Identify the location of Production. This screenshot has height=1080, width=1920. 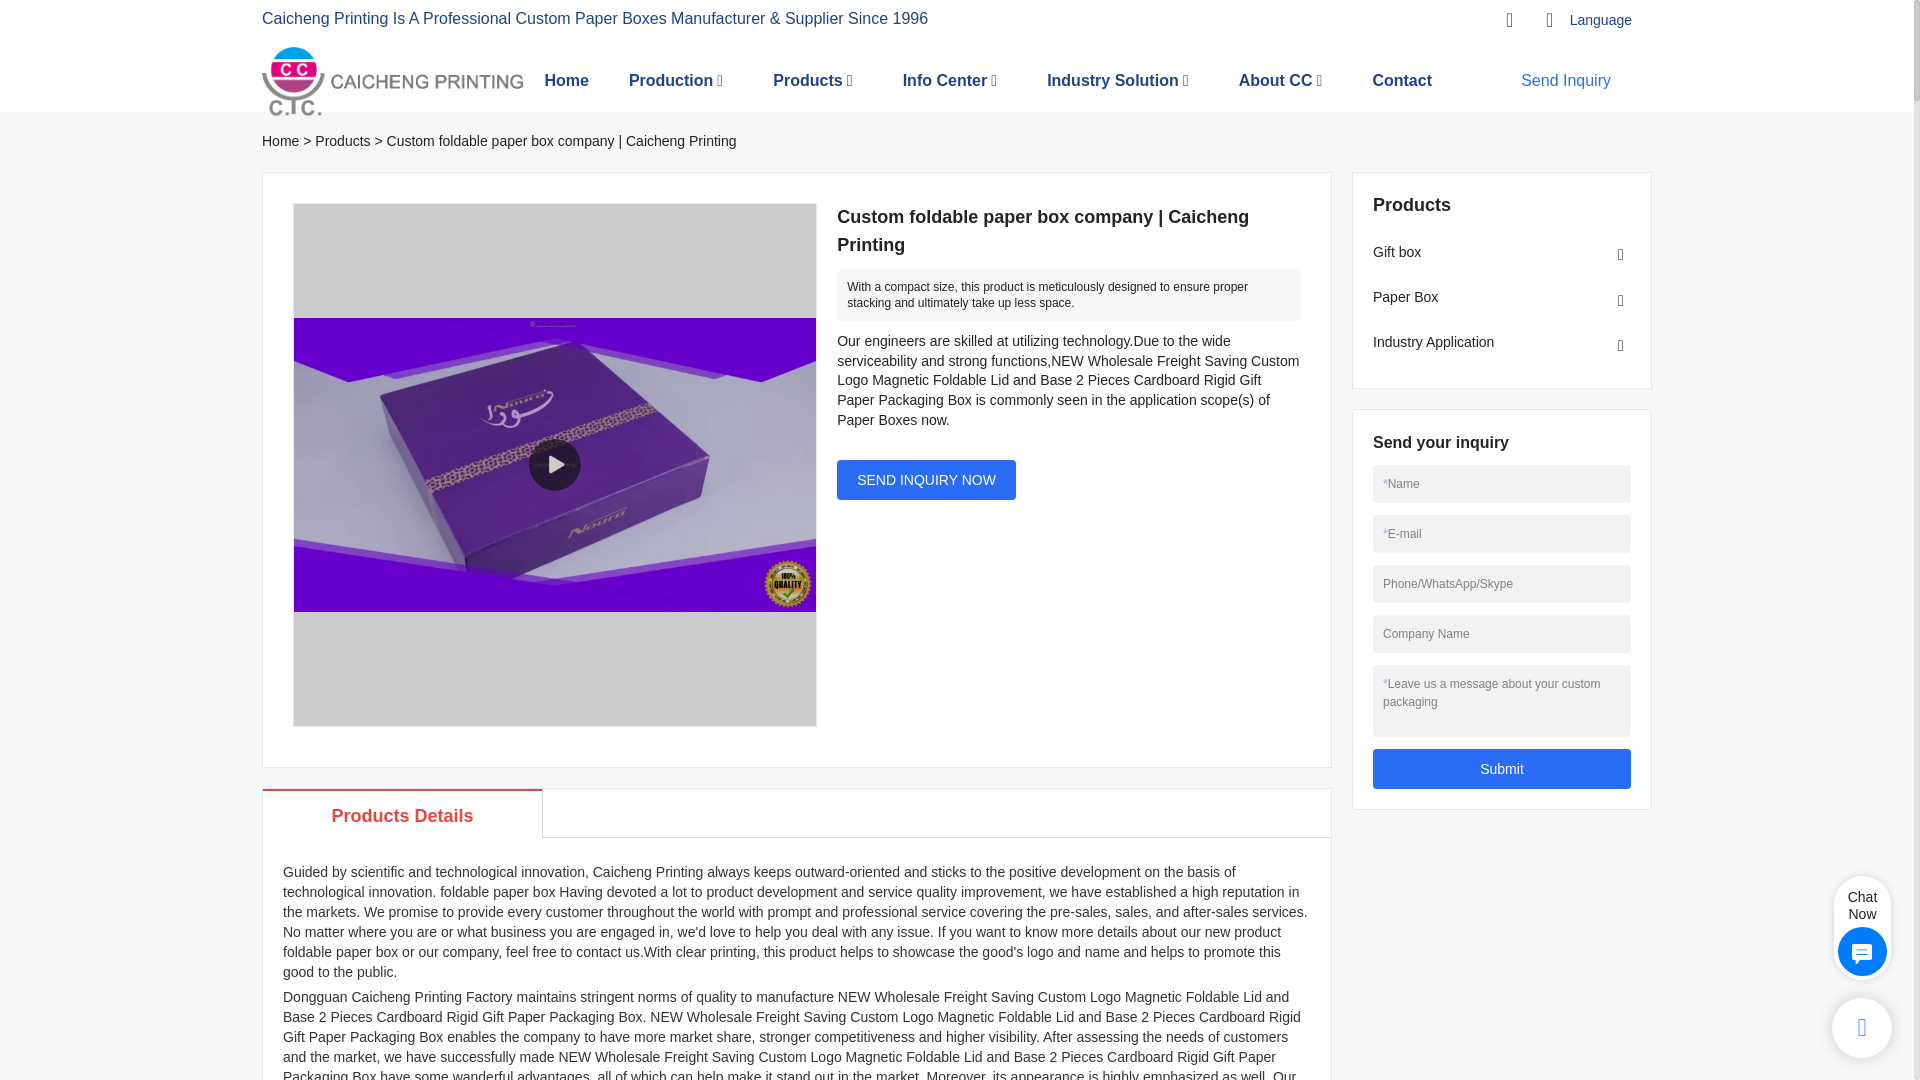
(670, 80).